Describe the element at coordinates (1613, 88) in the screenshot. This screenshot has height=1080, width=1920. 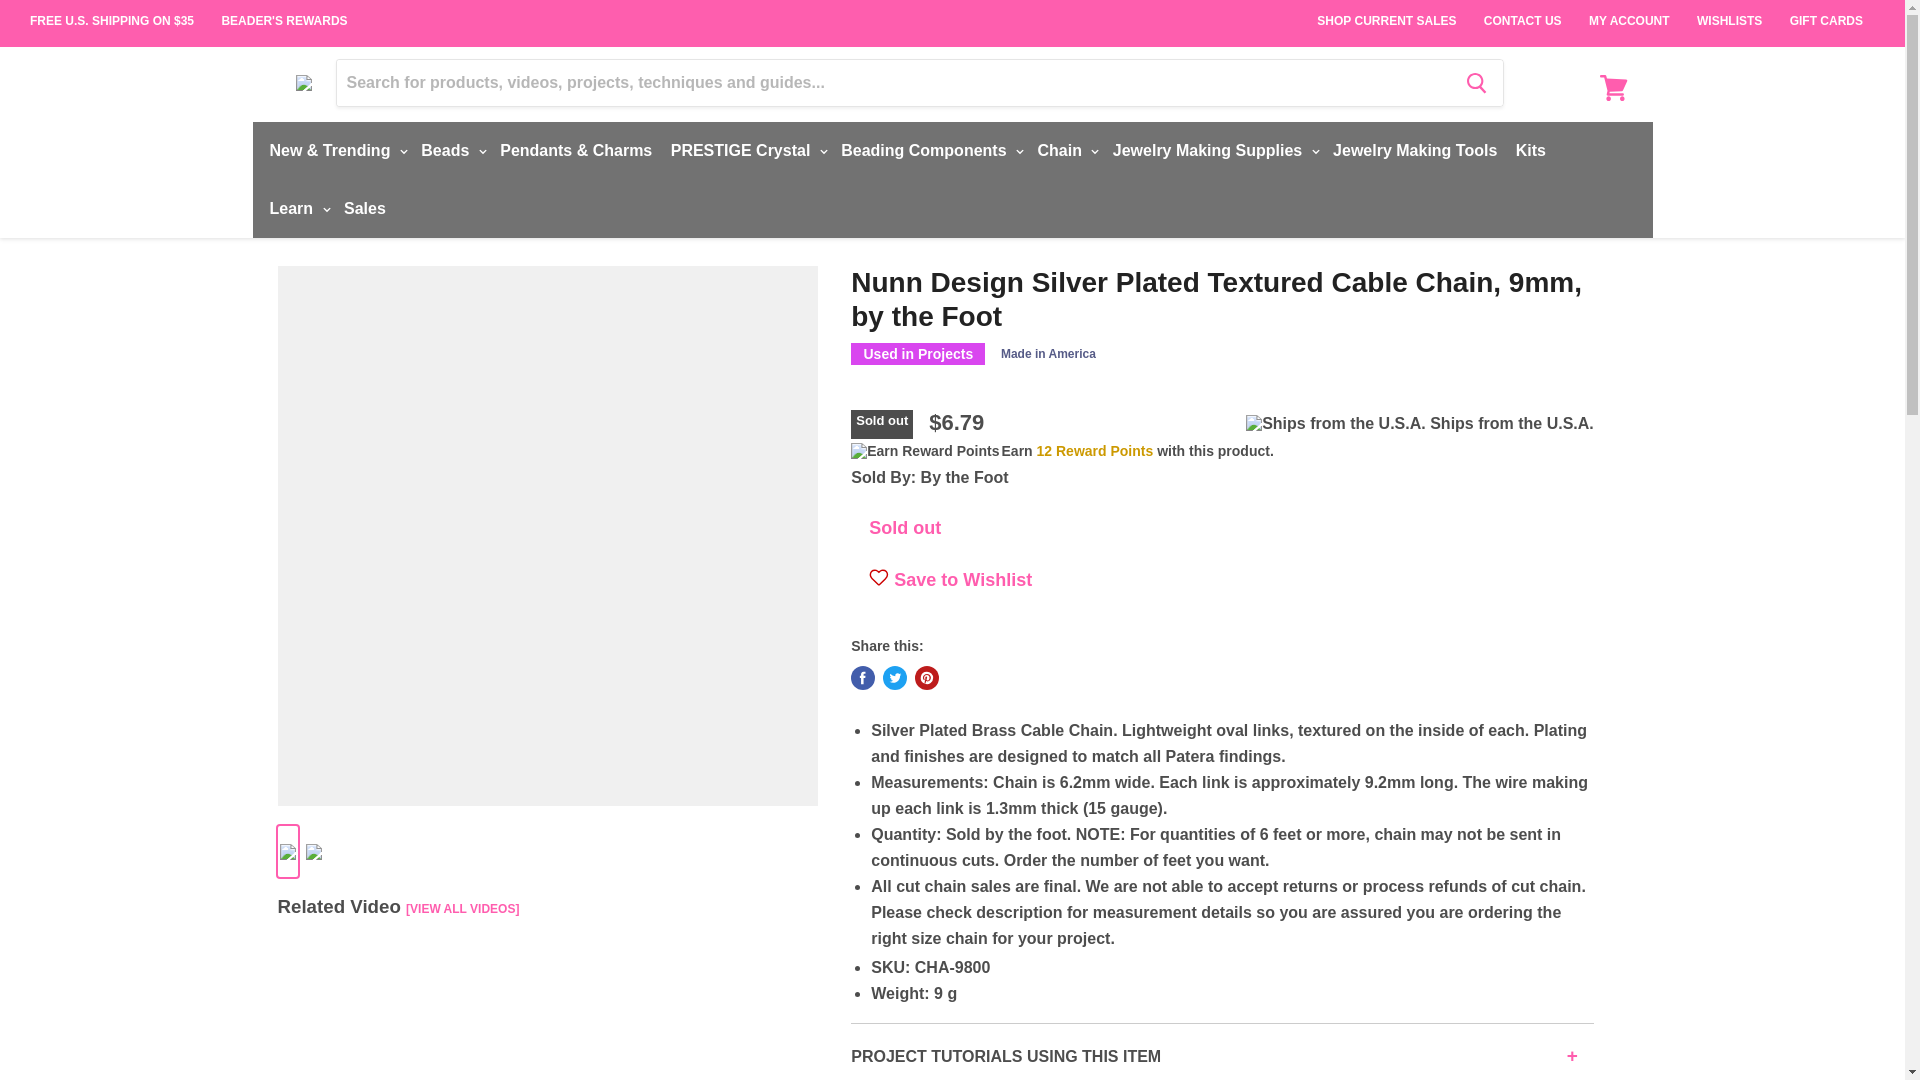
I see `View cart` at that location.